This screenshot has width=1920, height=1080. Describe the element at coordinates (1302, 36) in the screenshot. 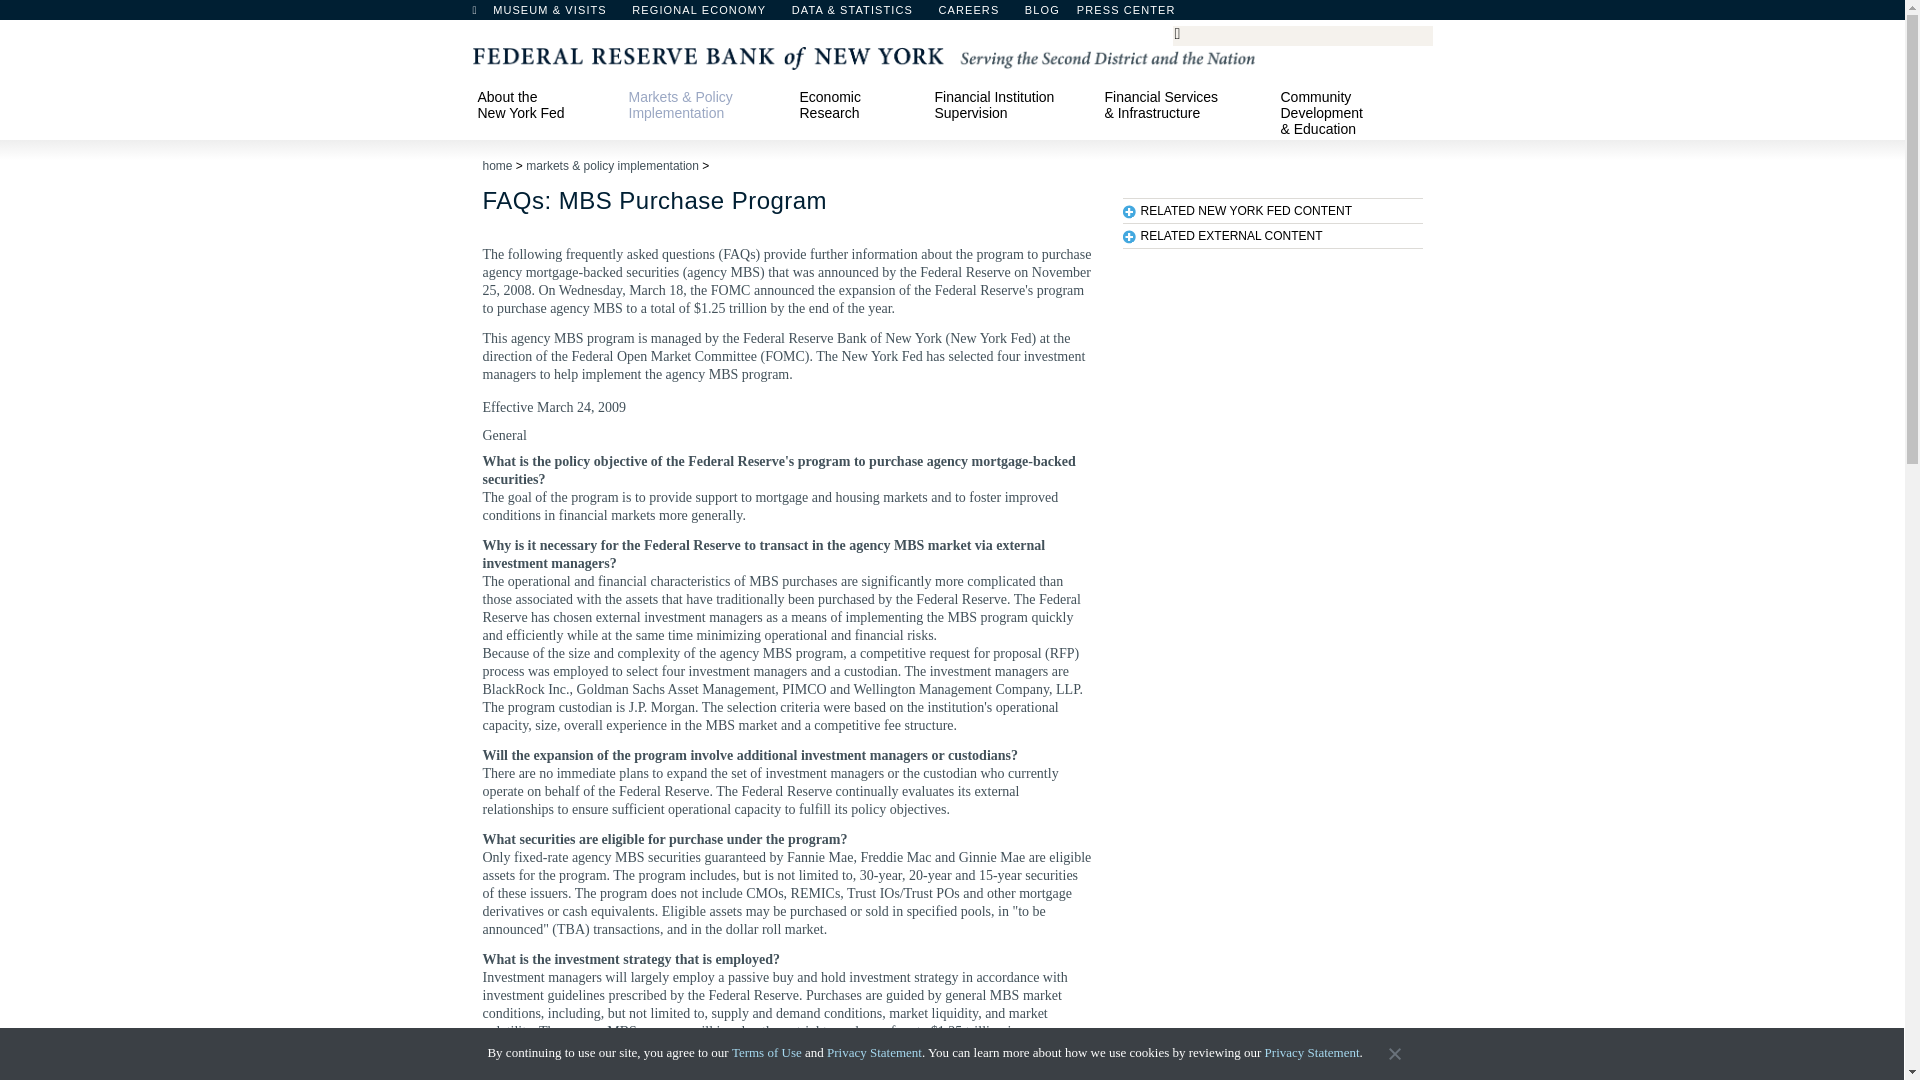

I see `Search Form` at that location.